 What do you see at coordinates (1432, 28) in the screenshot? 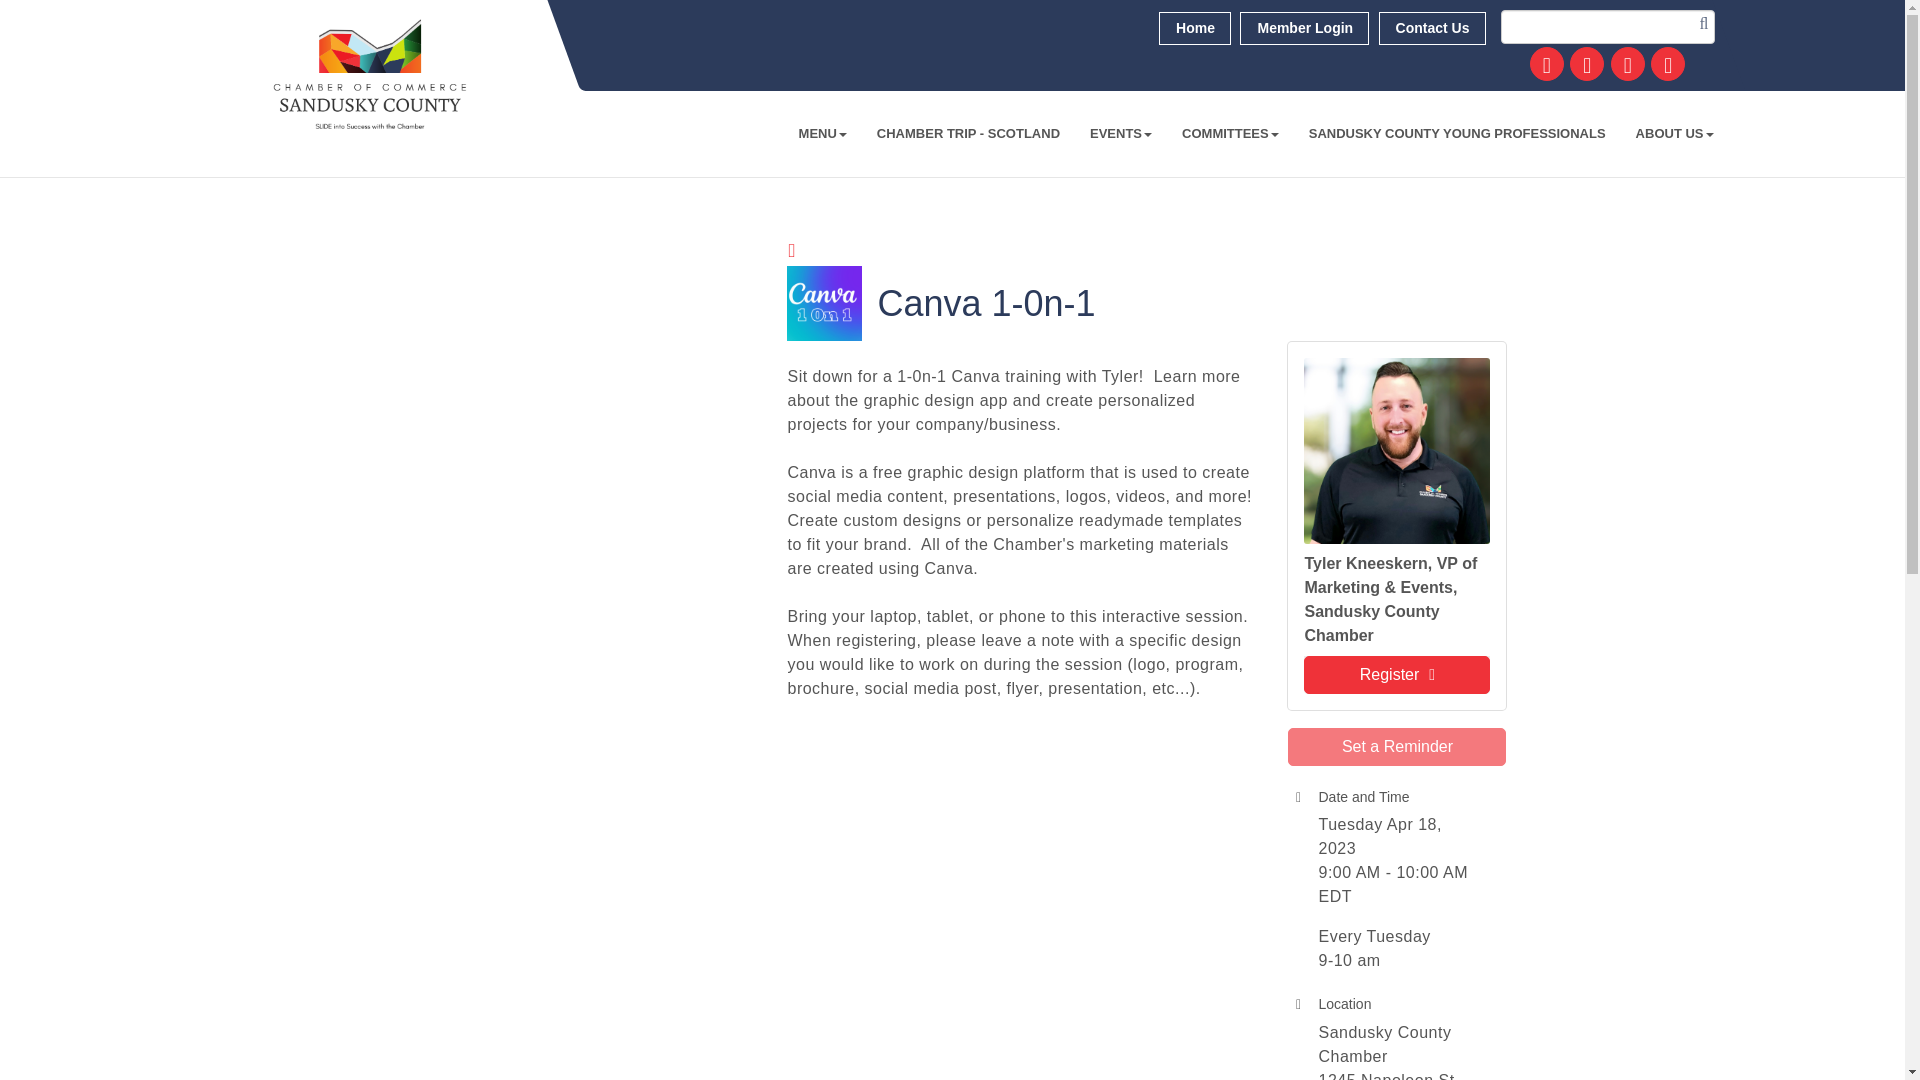
I see `Contact Us` at bounding box center [1432, 28].